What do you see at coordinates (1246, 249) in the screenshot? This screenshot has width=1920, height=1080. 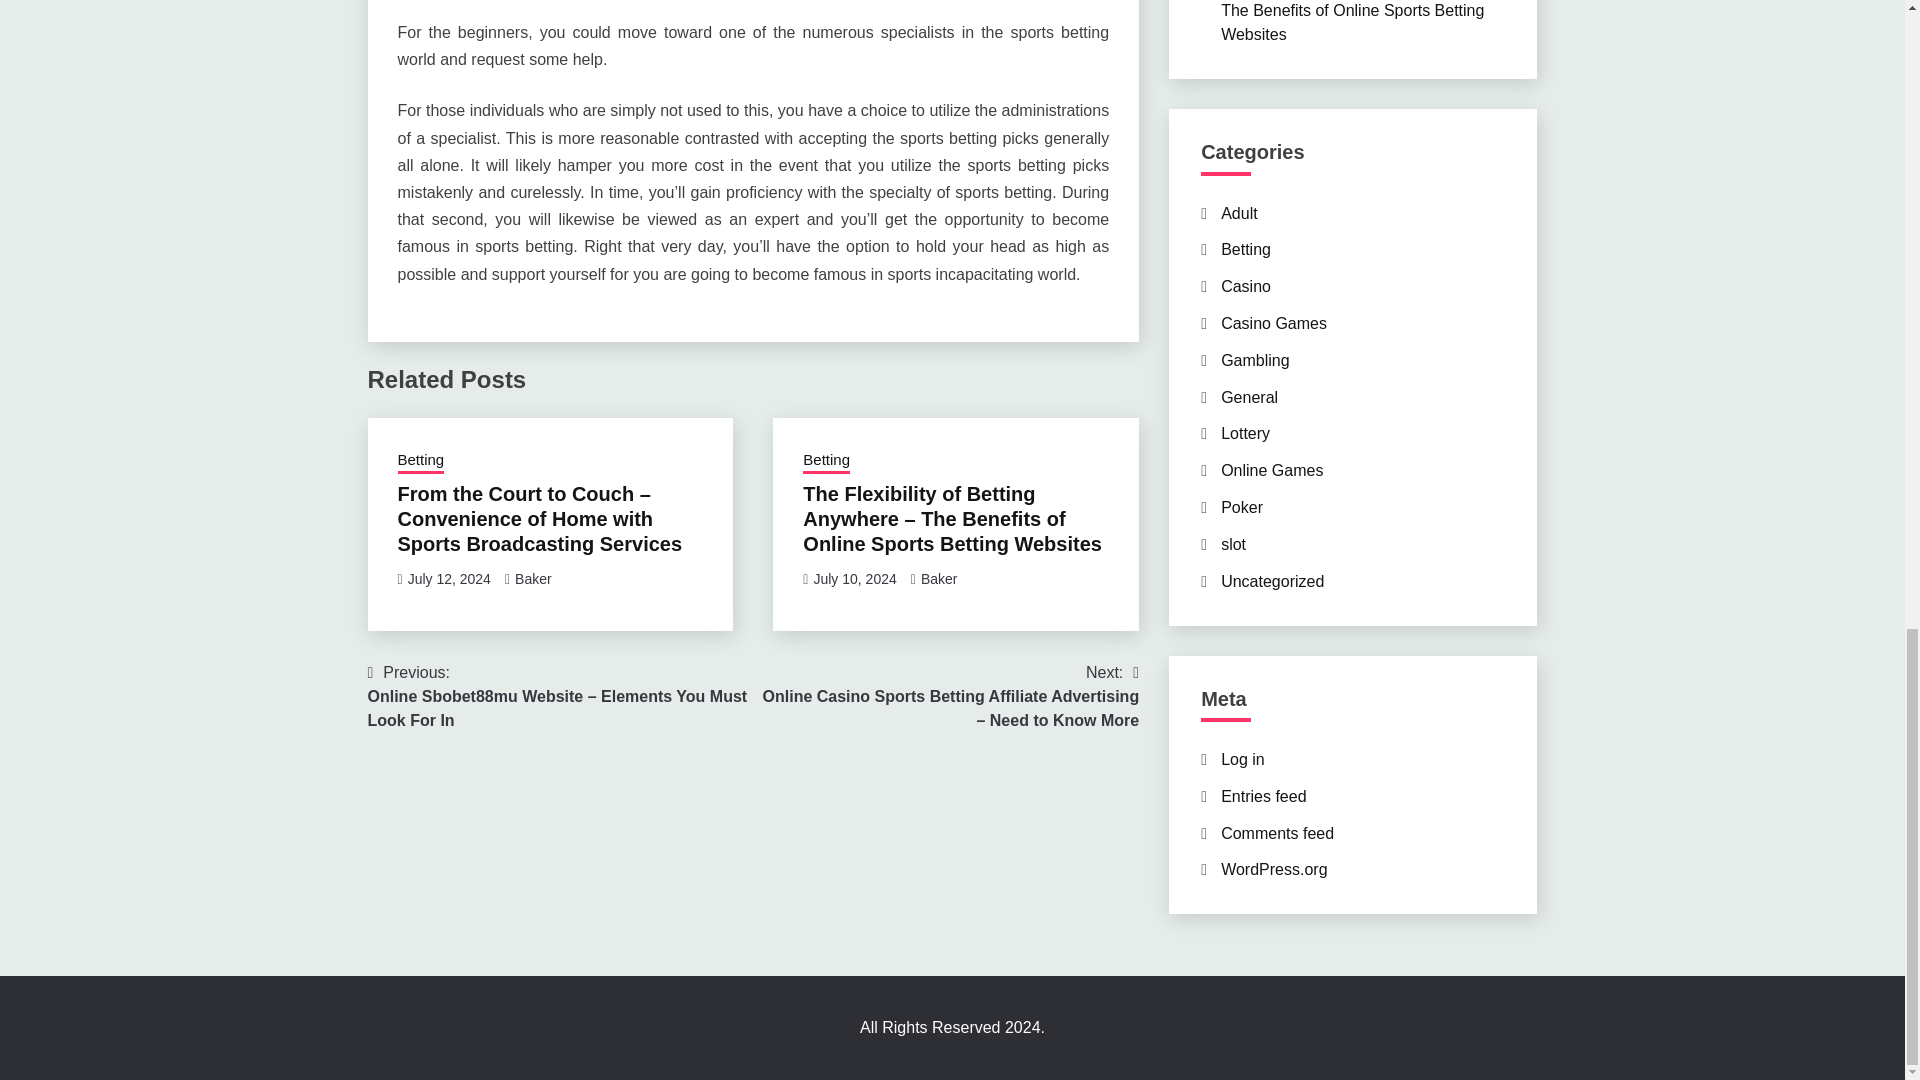 I see `Betting` at bounding box center [1246, 249].